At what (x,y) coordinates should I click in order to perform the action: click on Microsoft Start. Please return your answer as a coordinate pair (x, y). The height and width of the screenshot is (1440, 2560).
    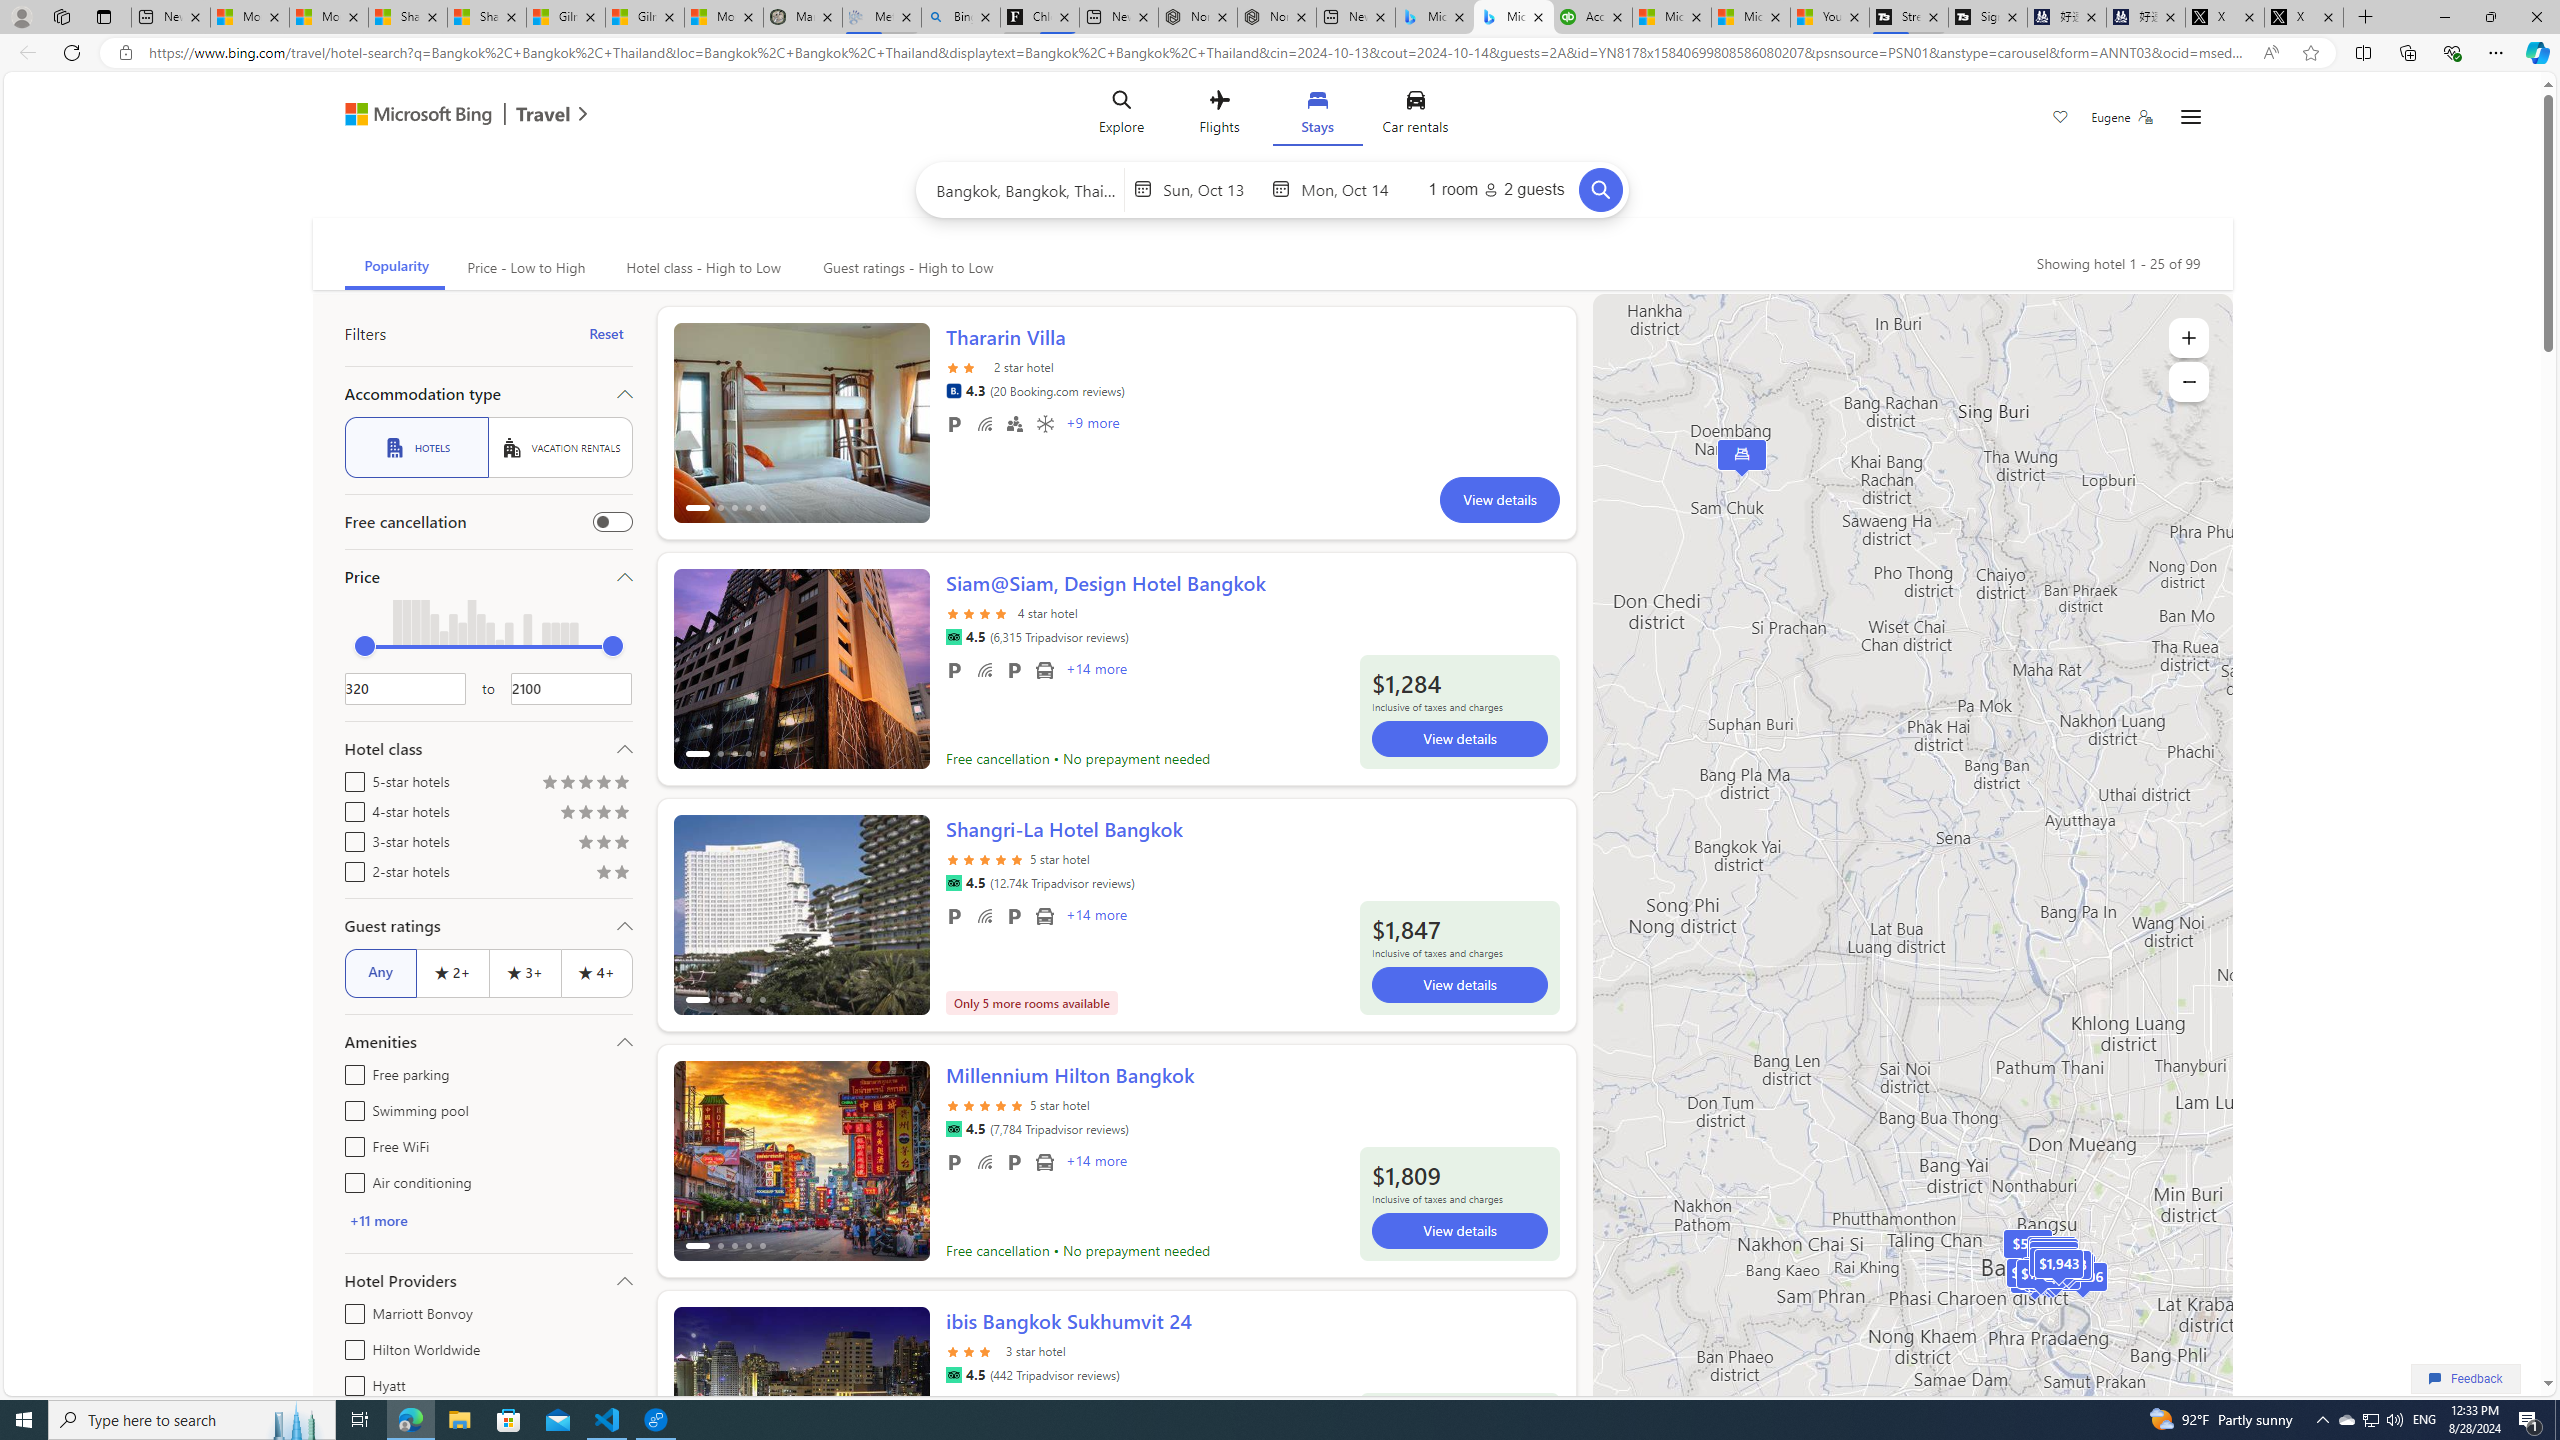
    Looking at the image, I should click on (1750, 17).